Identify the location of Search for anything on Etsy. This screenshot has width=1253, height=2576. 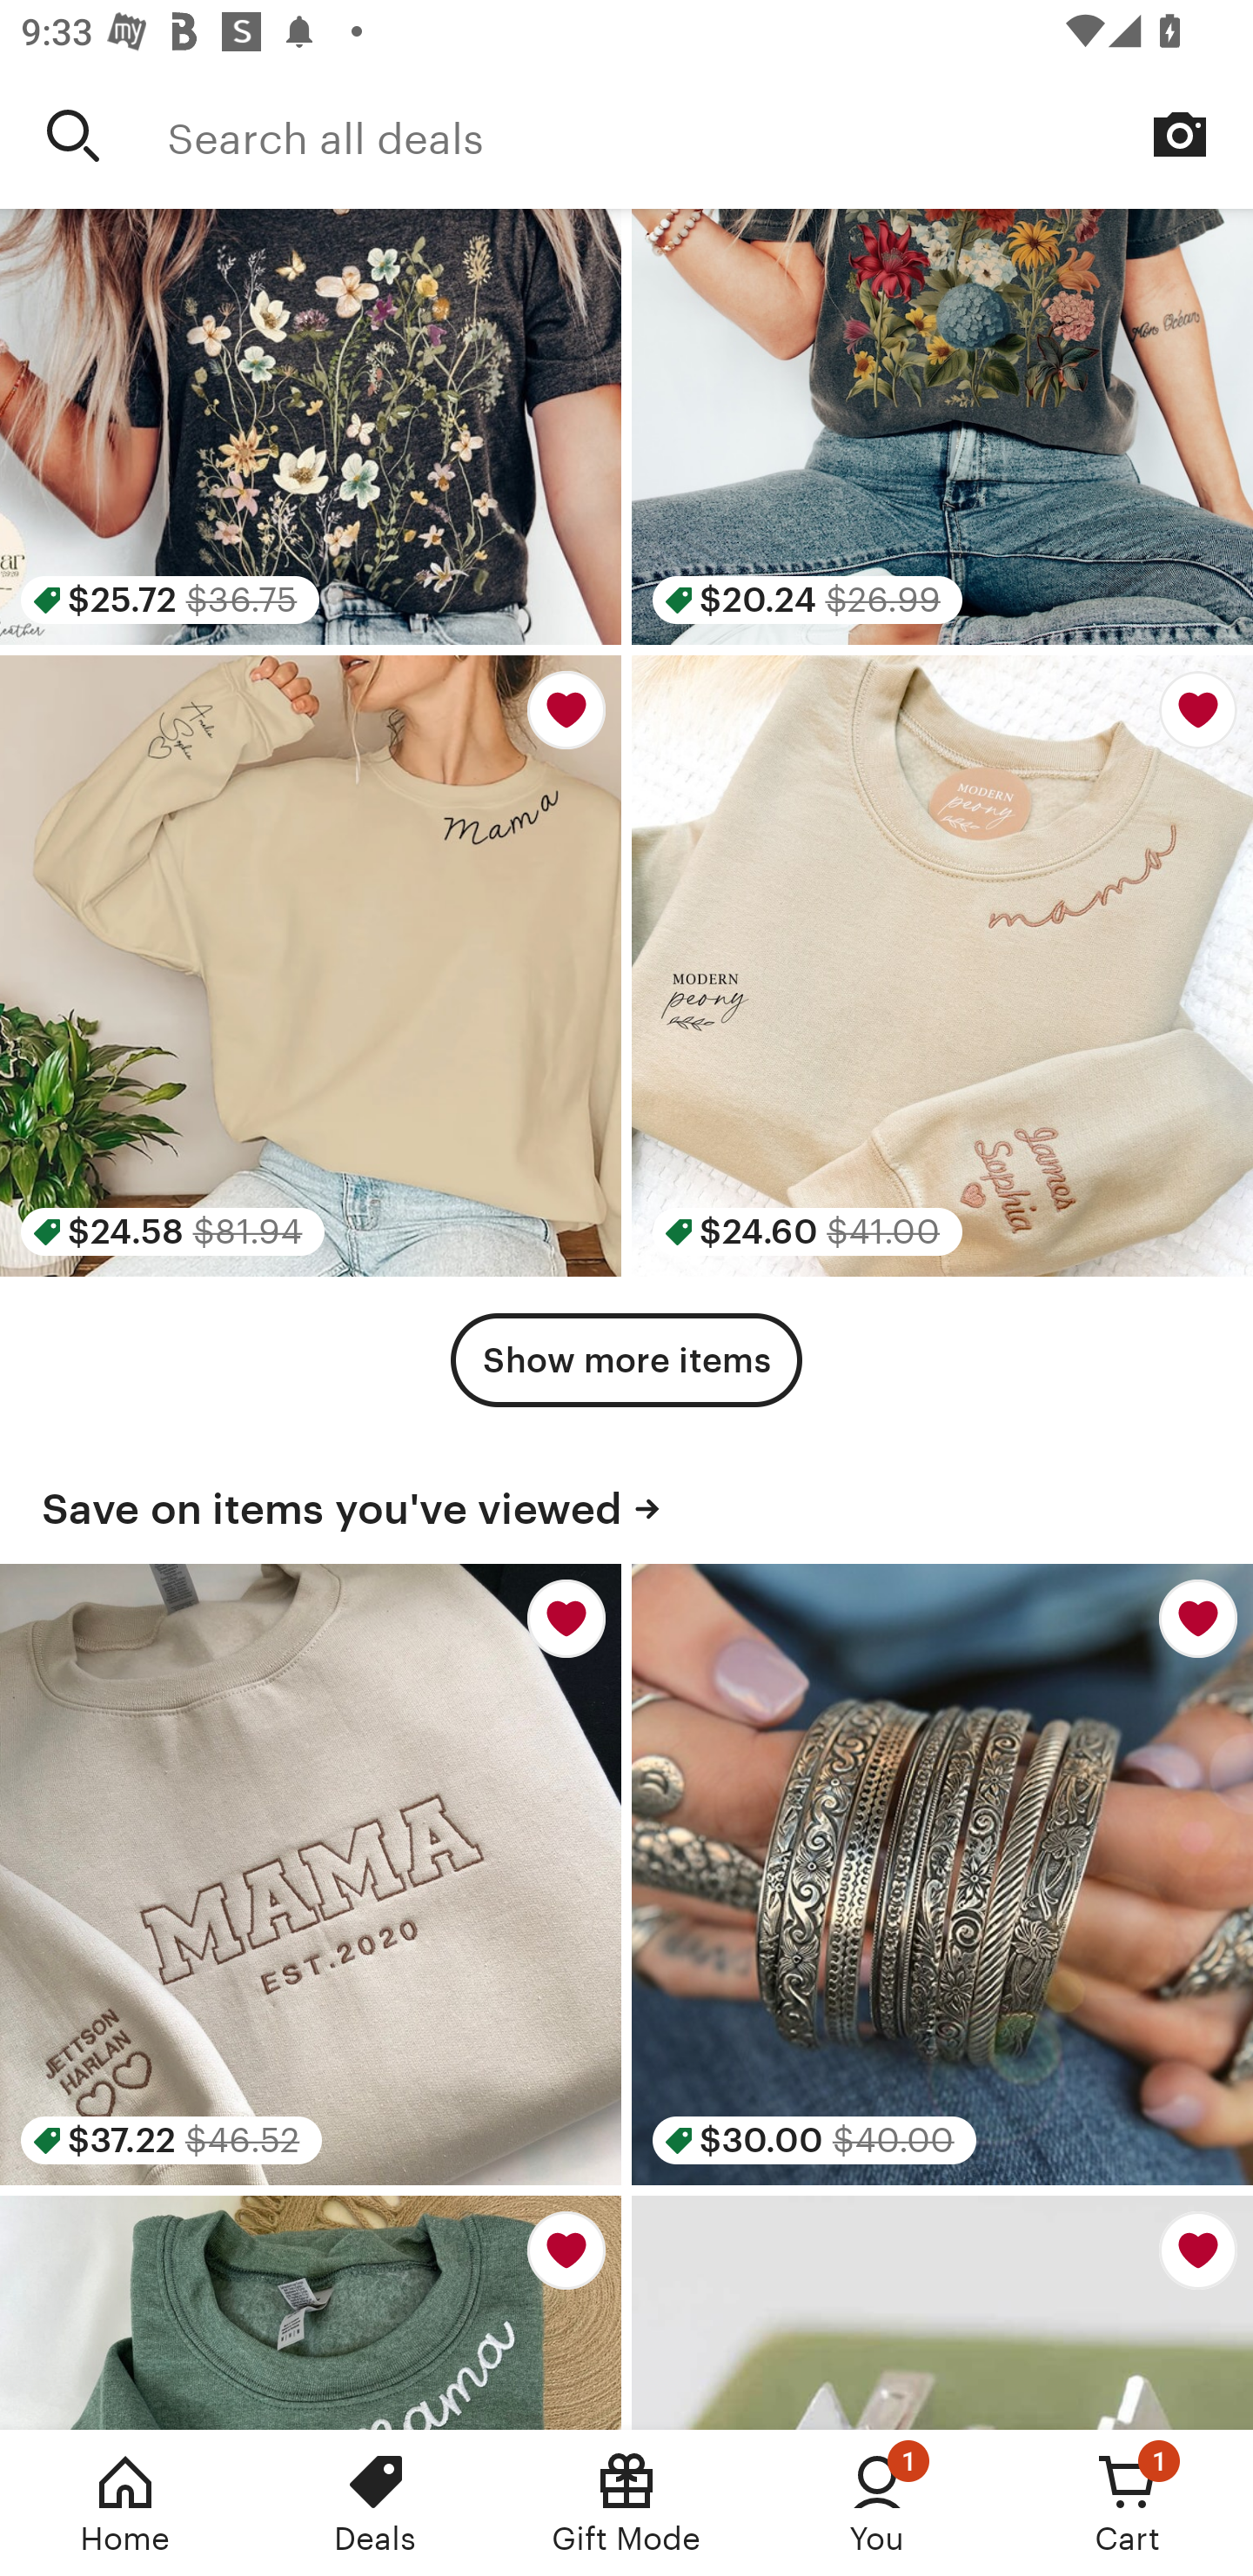
(73, 135).